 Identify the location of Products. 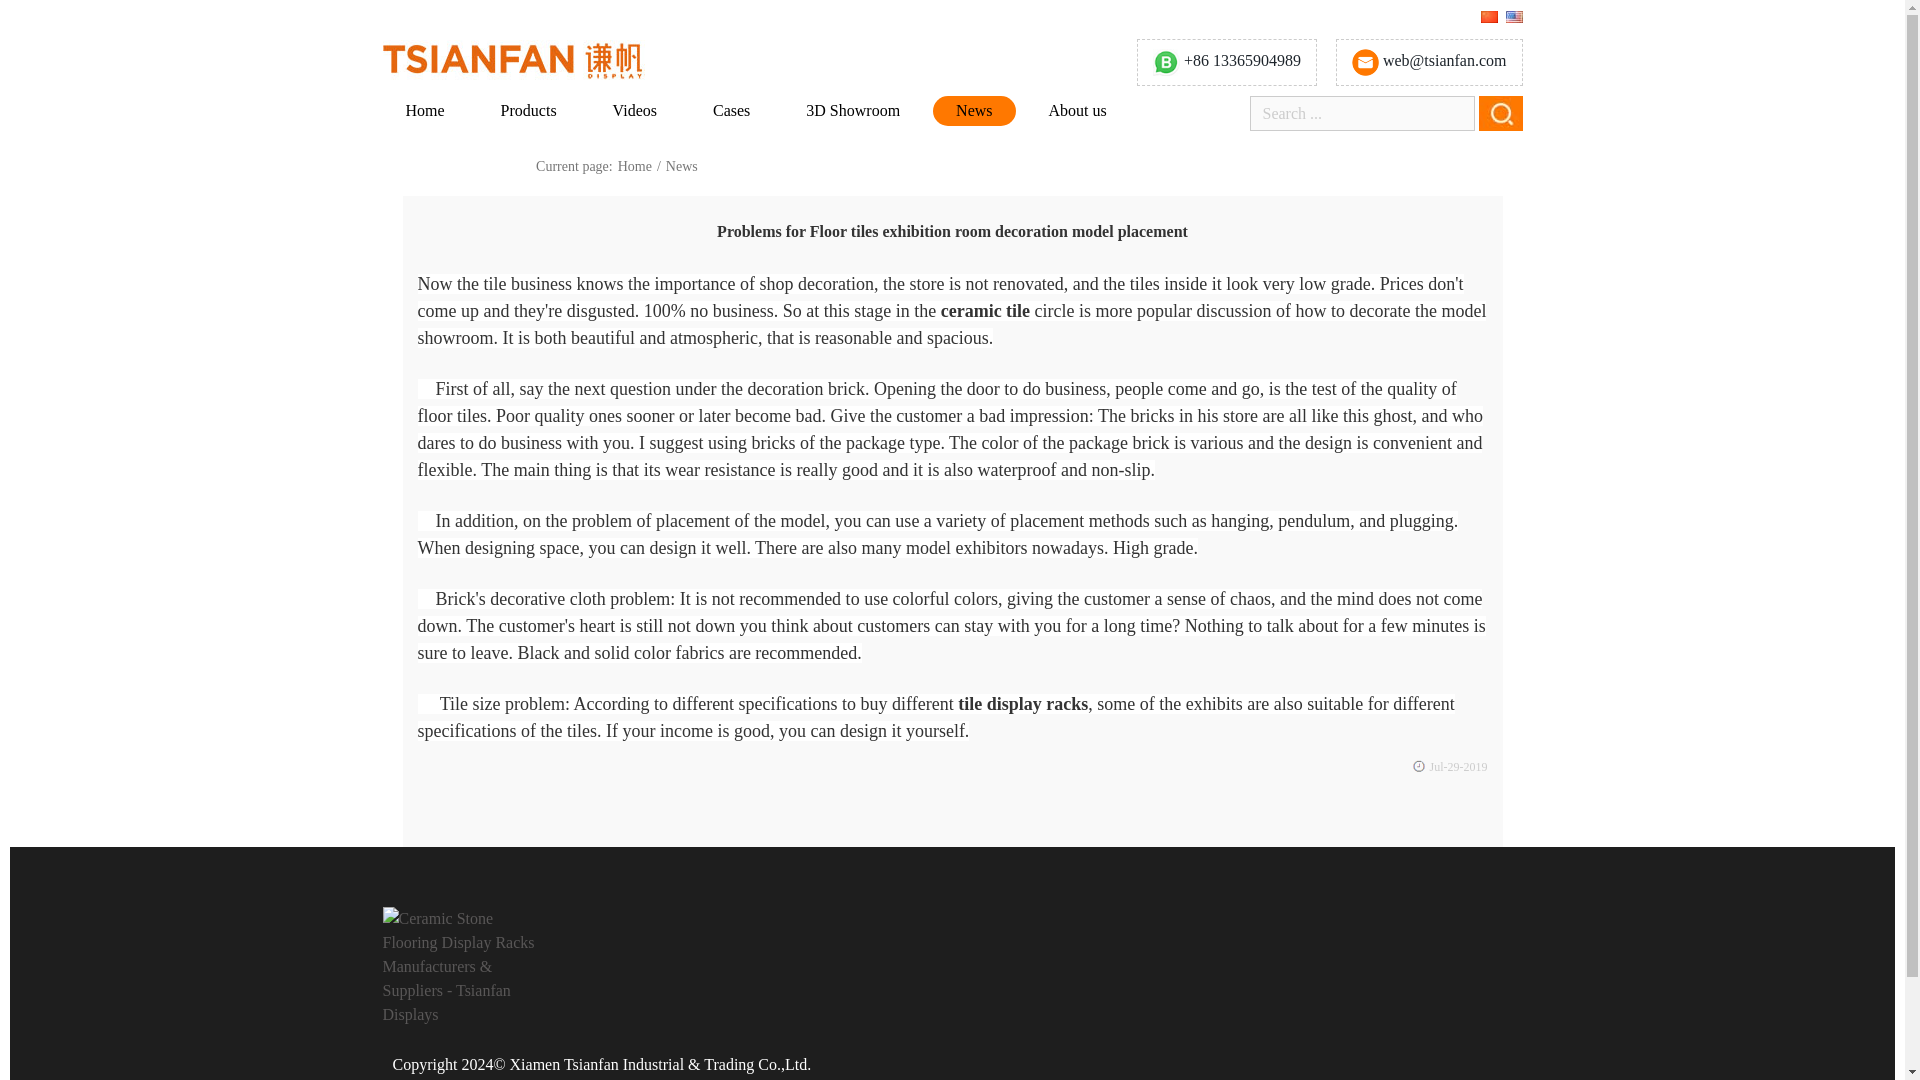
(528, 111).